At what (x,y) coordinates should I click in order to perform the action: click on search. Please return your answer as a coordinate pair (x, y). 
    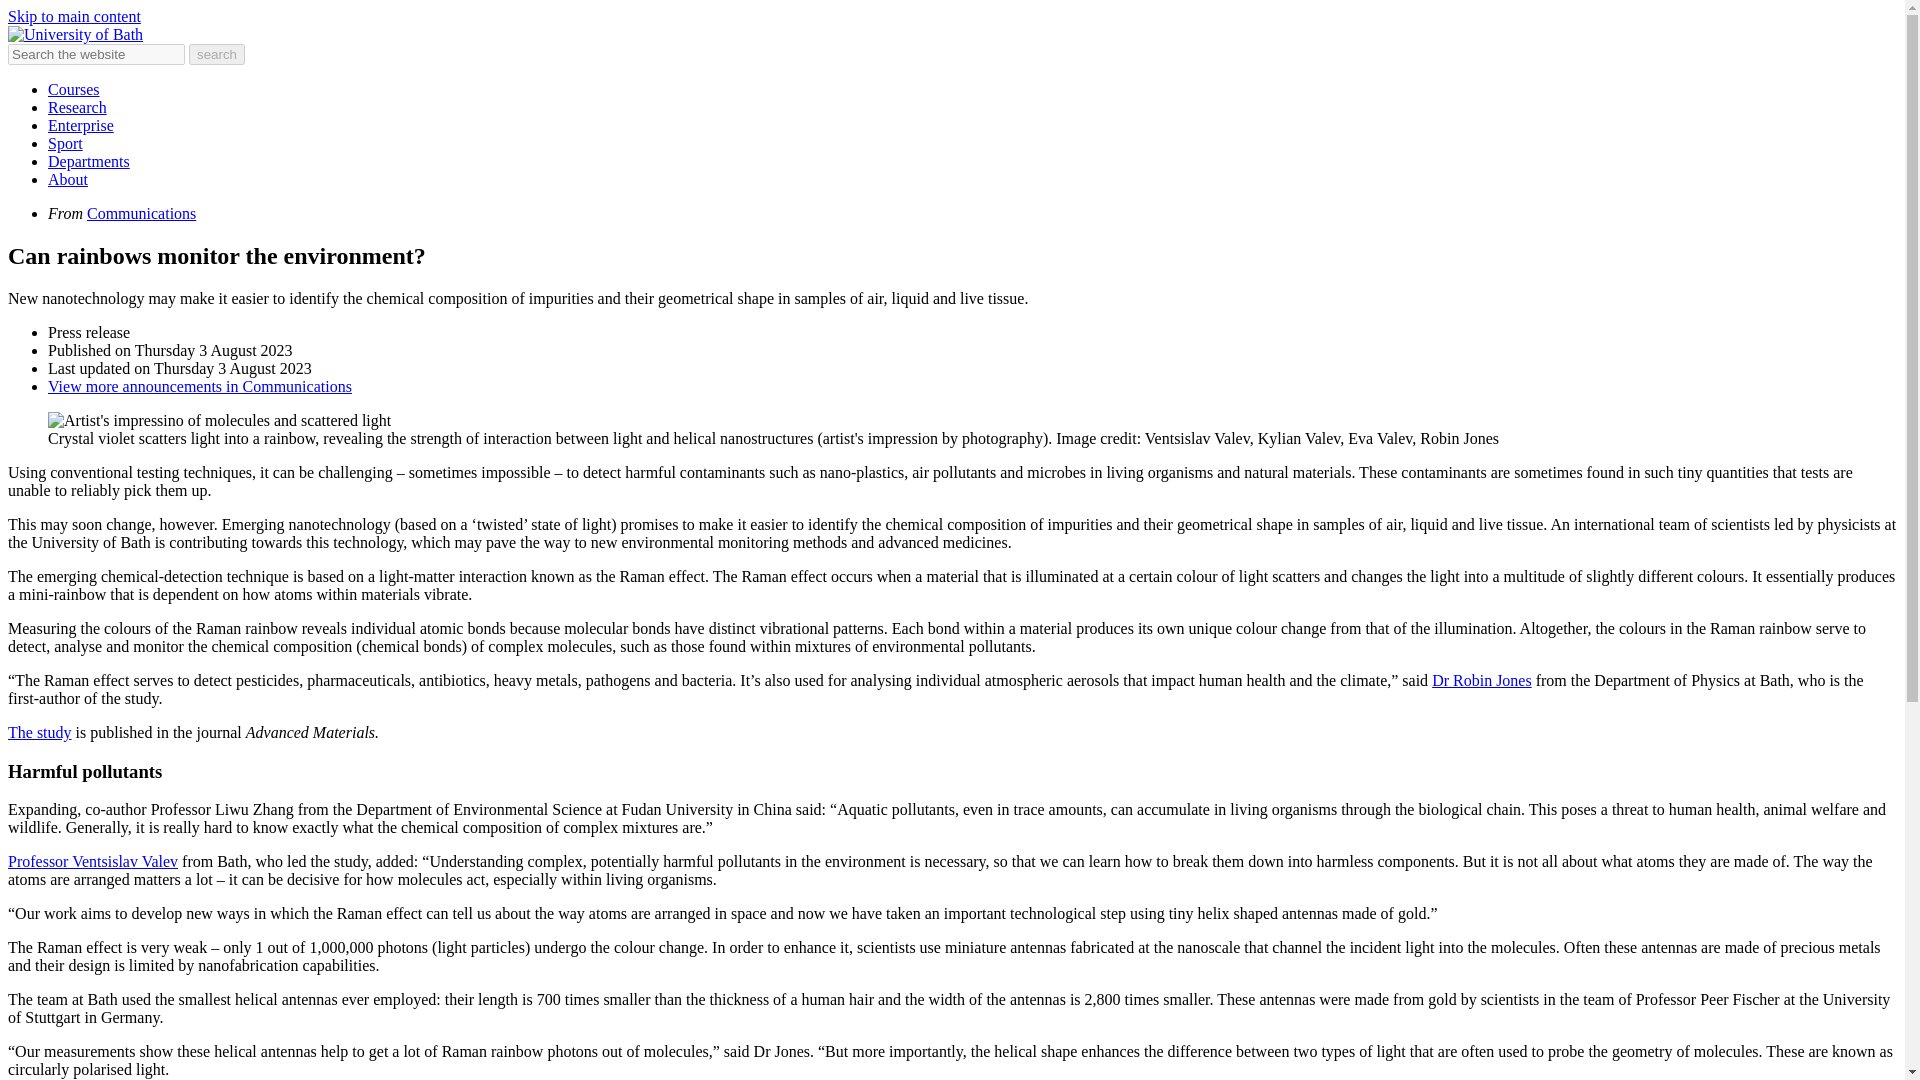
    Looking at the image, I should click on (216, 54).